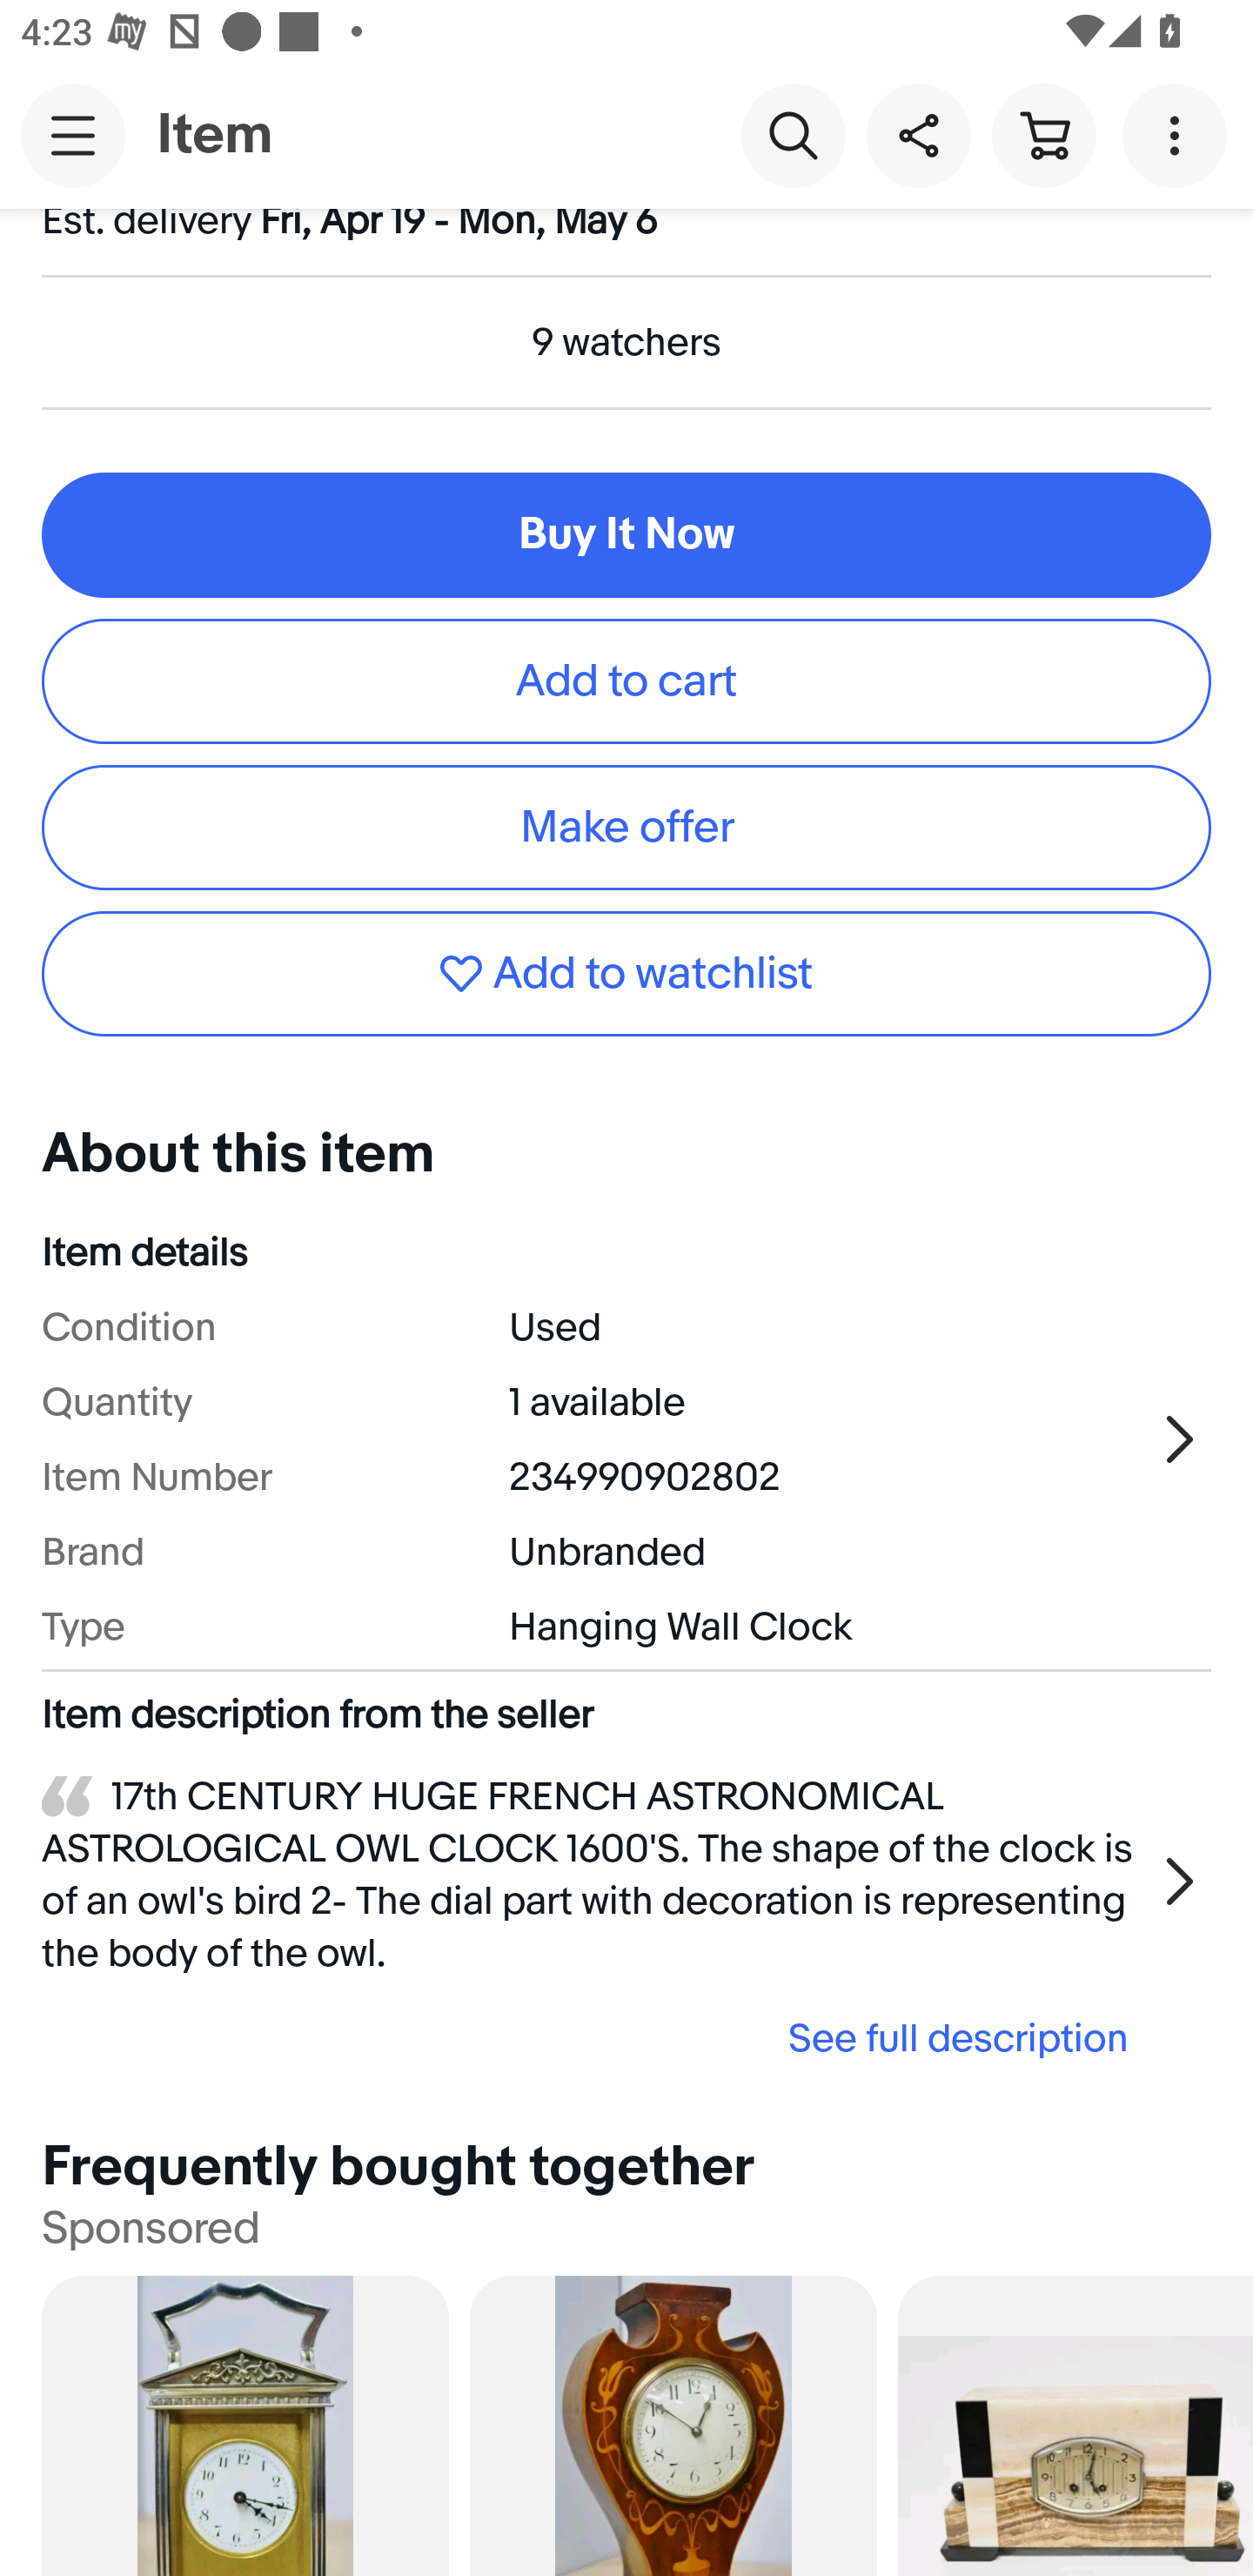 Image resolution: width=1253 pixels, height=2576 pixels. Describe the element at coordinates (626, 534) in the screenshot. I see `Buy It Now` at that location.